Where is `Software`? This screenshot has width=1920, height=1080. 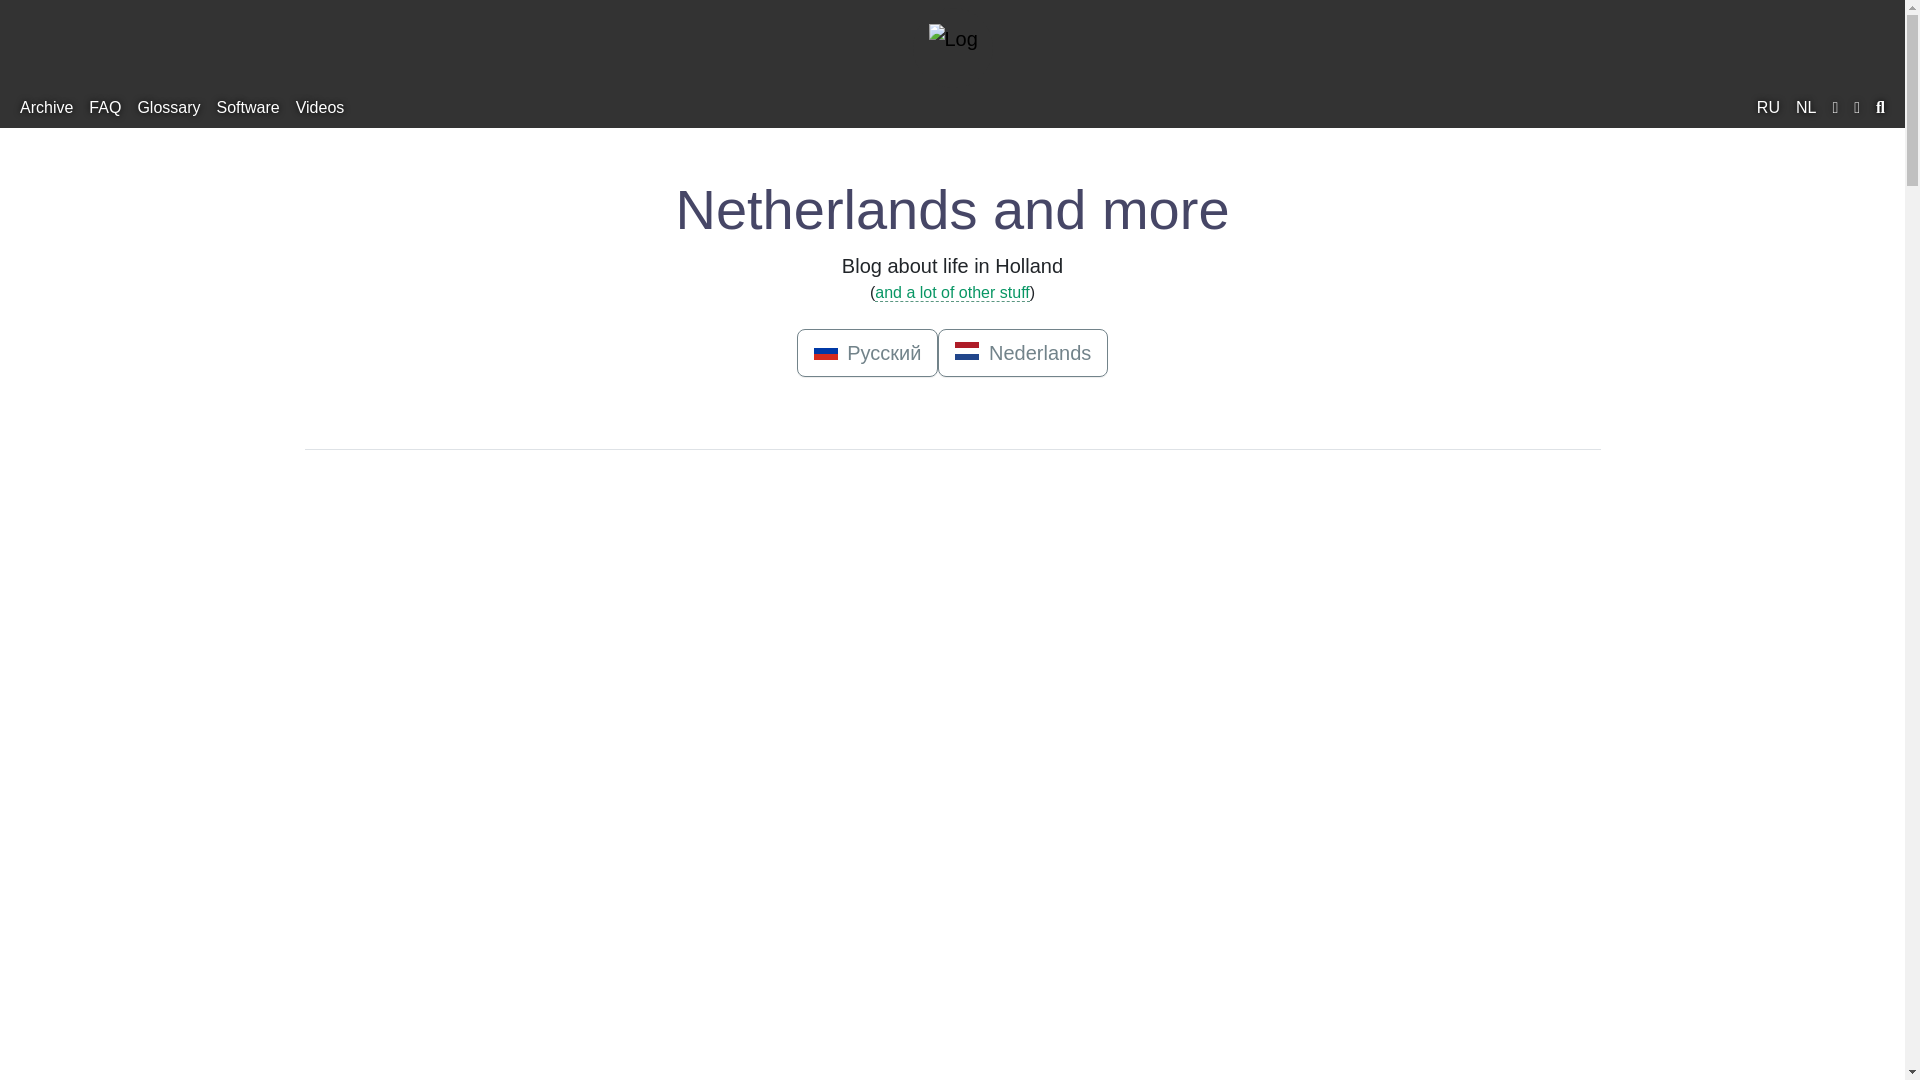 Software is located at coordinates (246, 108).